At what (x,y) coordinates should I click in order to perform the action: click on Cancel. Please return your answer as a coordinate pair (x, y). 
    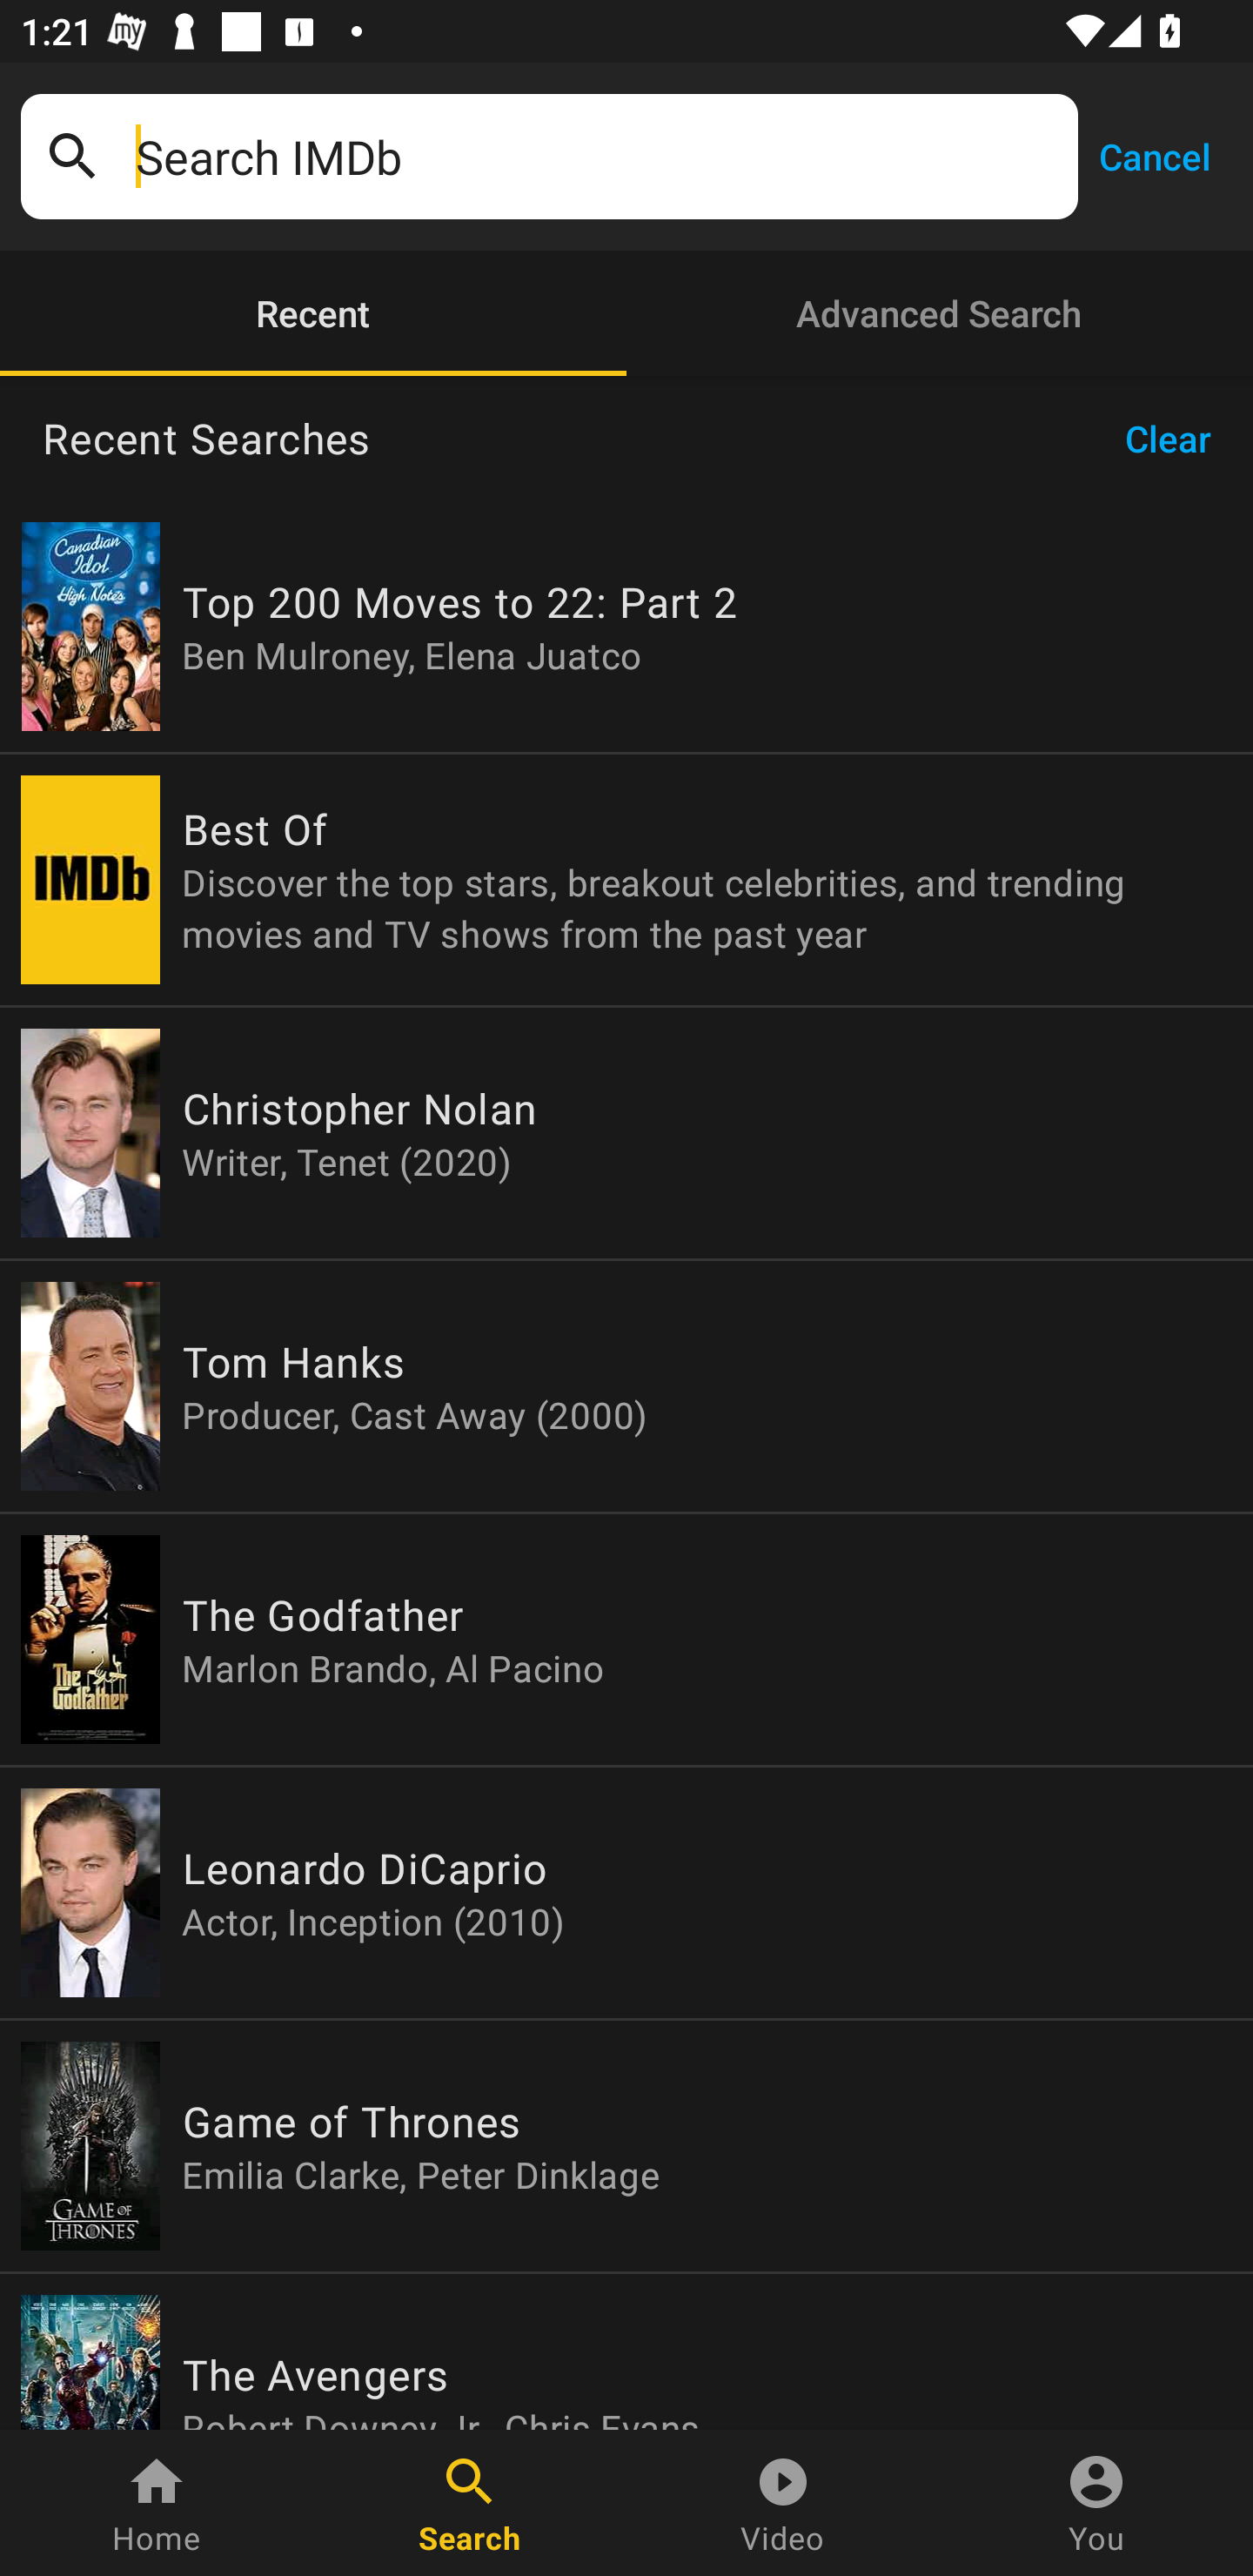
    Looking at the image, I should click on (1154, 155).